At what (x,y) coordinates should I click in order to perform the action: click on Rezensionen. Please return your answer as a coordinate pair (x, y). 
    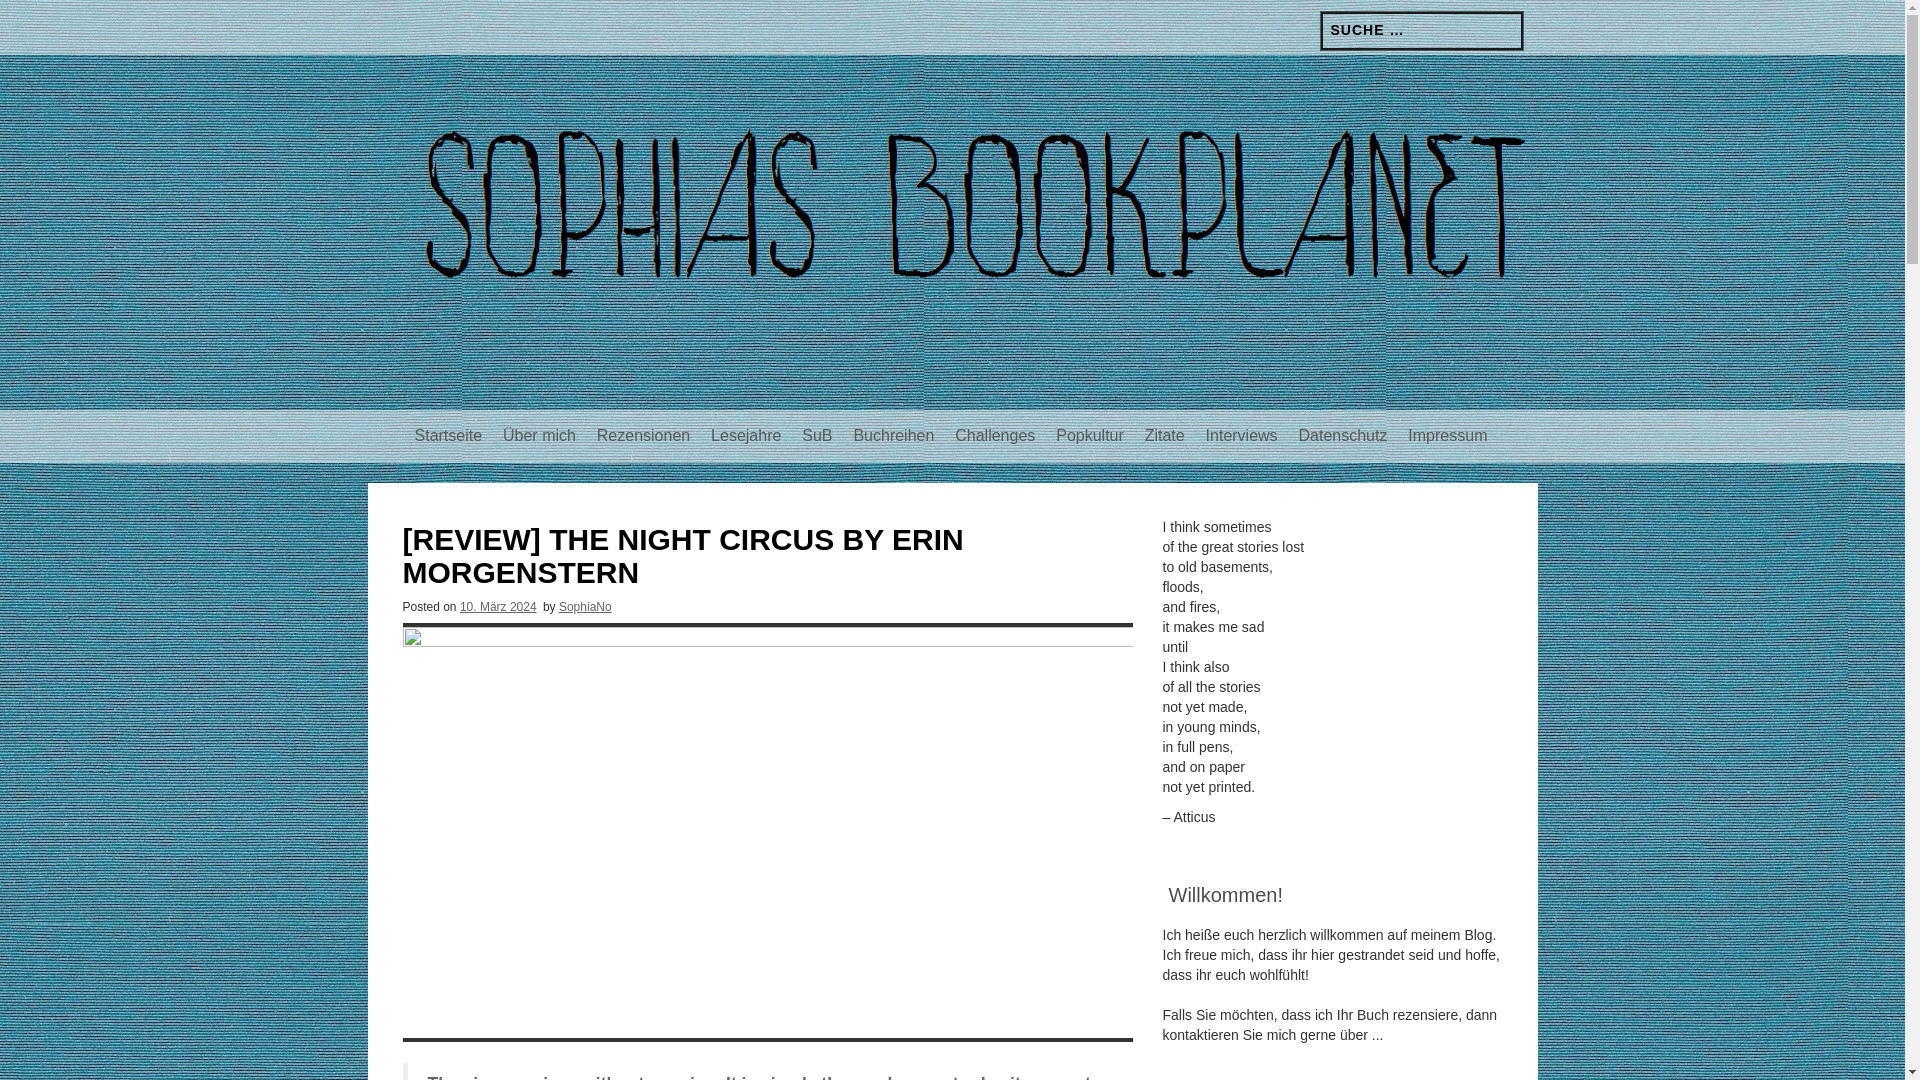
    Looking at the image, I should click on (644, 436).